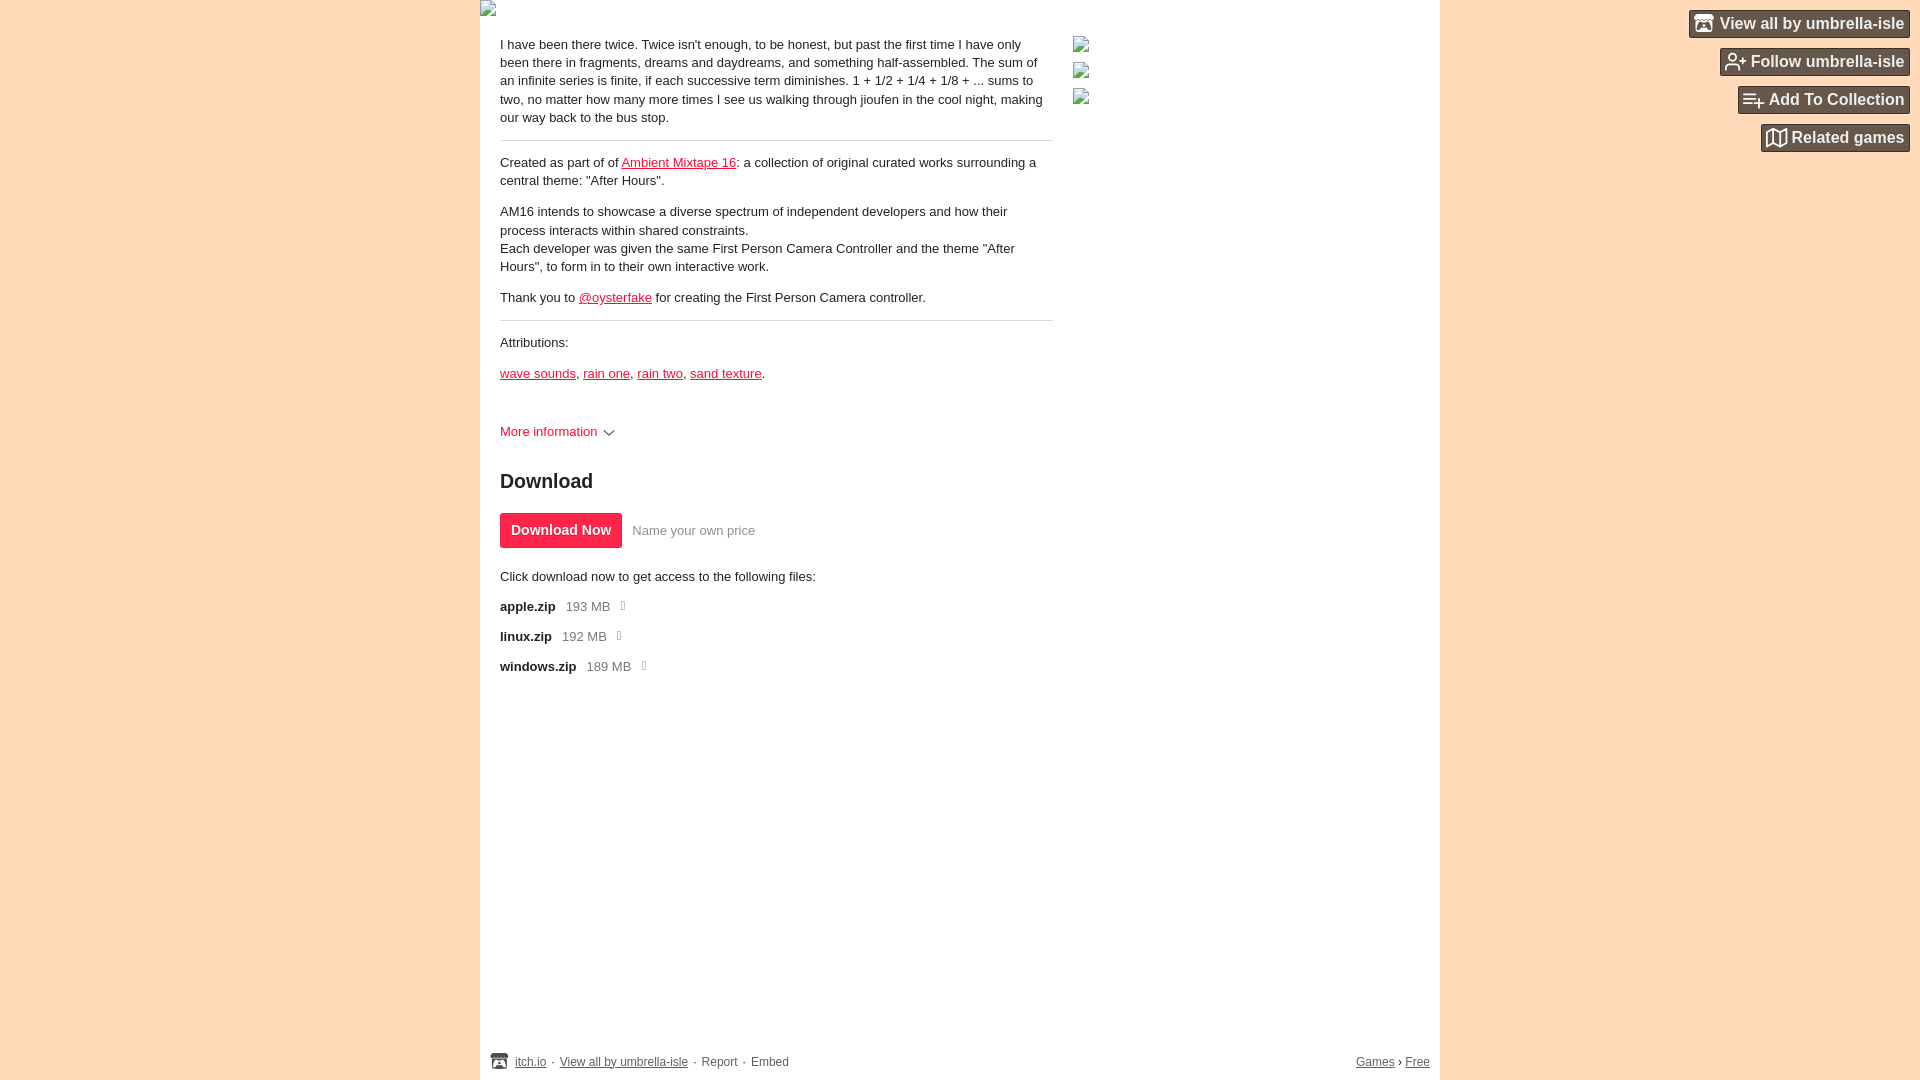  What do you see at coordinates (1824, 100) in the screenshot?
I see `Add To Collection` at bounding box center [1824, 100].